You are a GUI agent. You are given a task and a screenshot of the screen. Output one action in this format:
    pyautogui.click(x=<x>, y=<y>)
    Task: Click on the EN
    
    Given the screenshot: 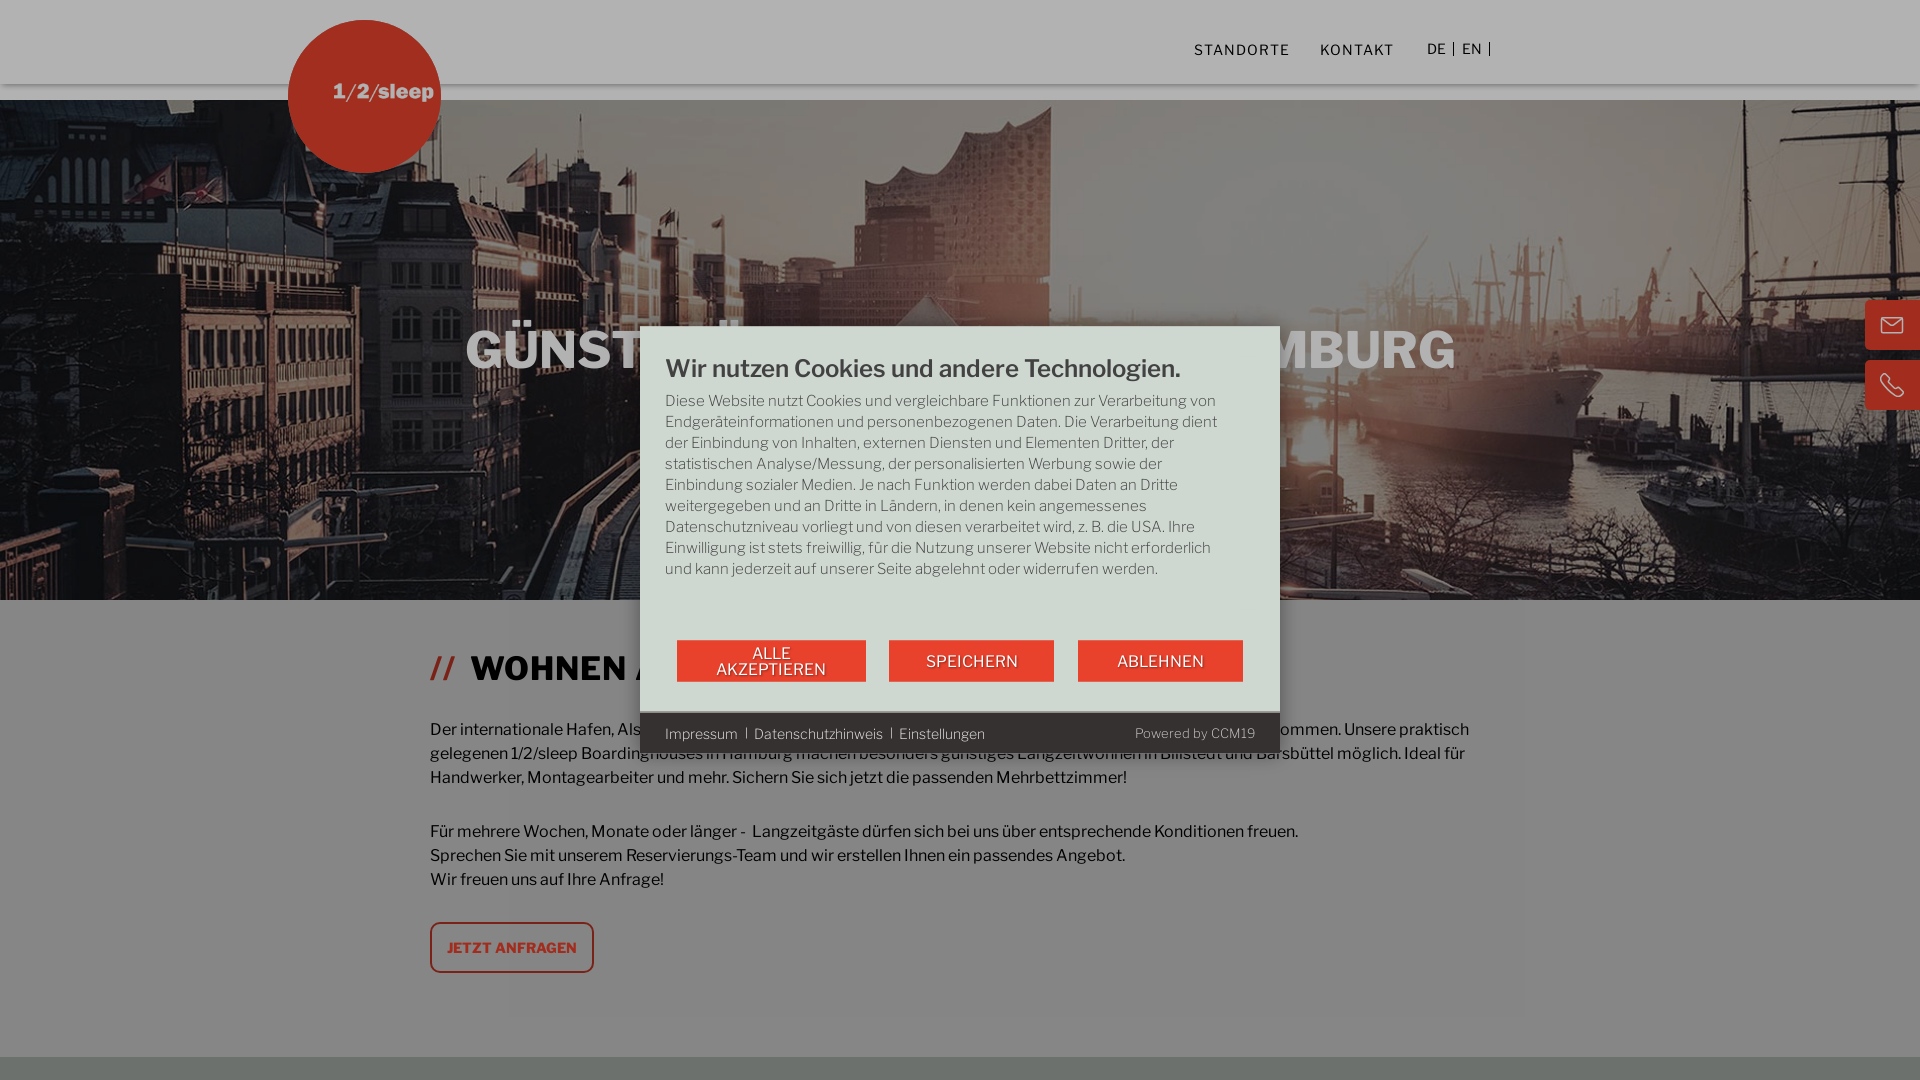 What is the action you would take?
    pyautogui.click(x=1472, y=62)
    